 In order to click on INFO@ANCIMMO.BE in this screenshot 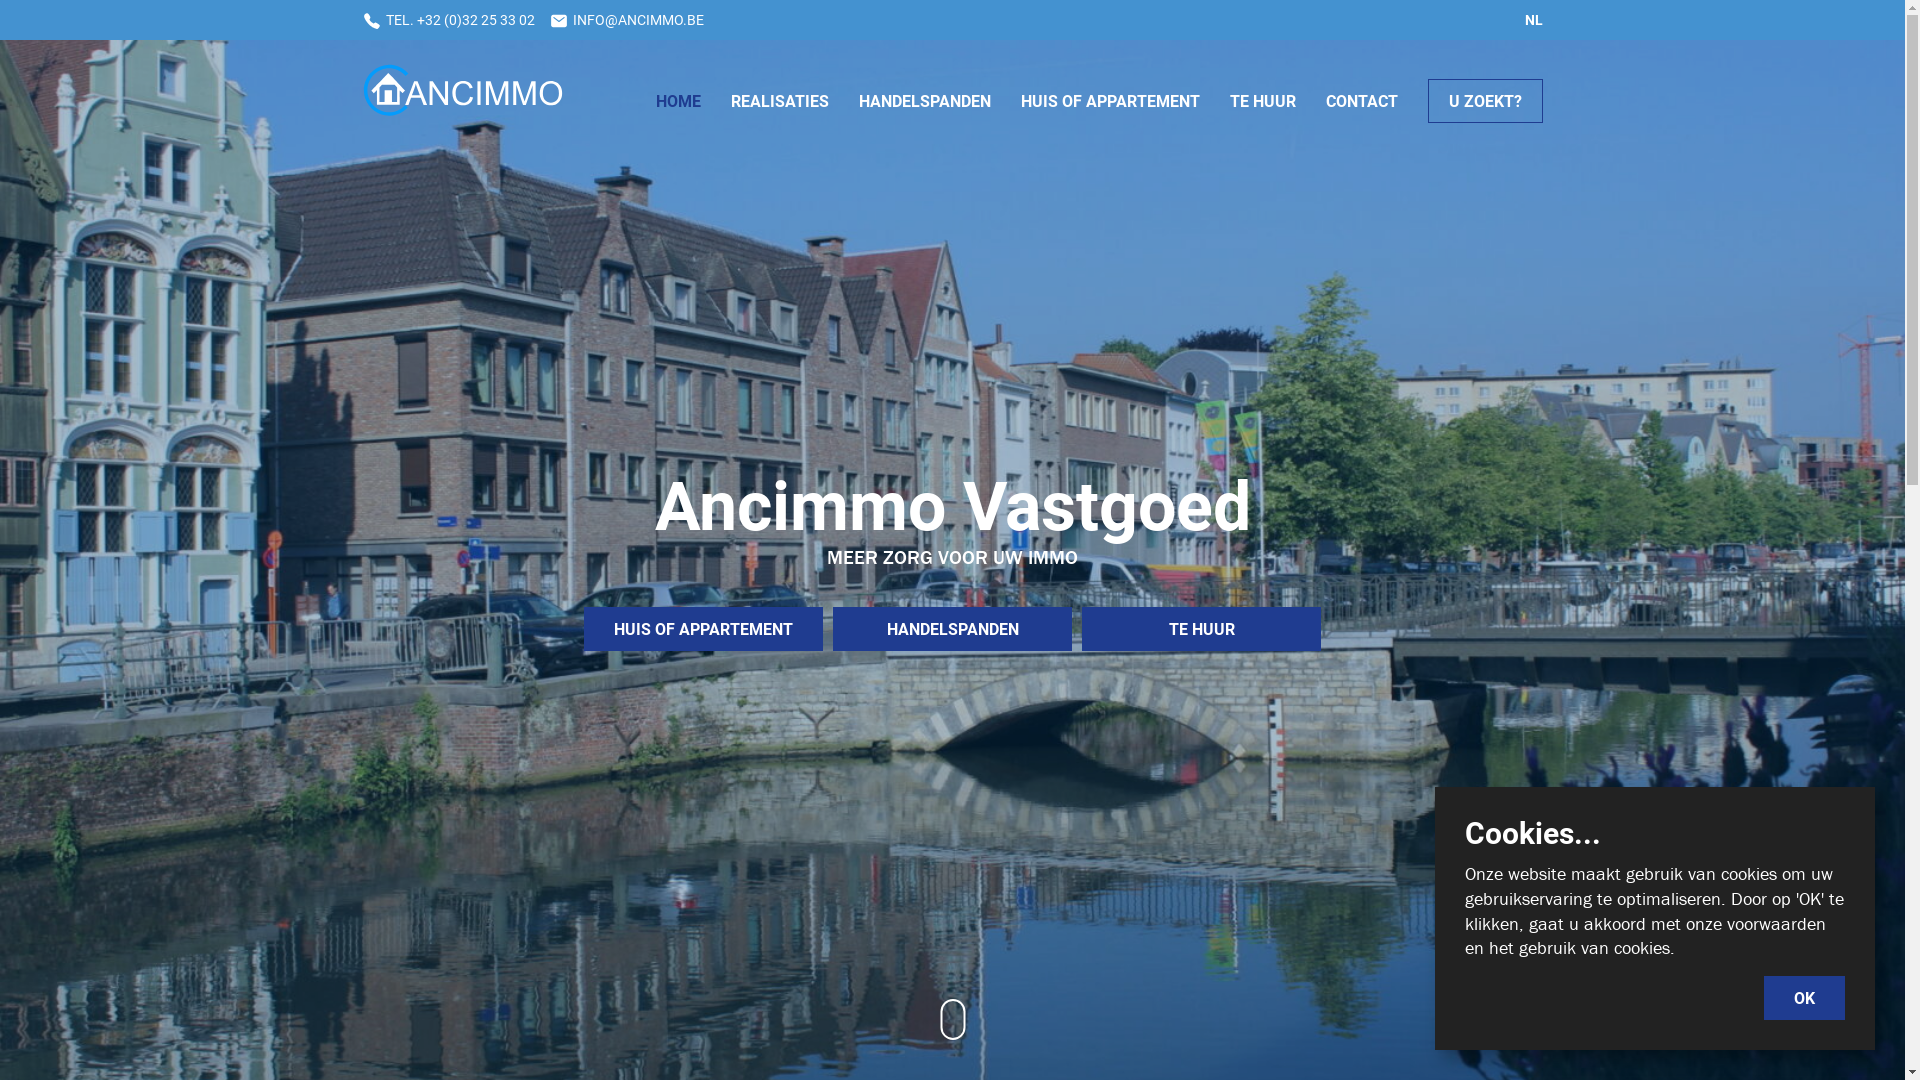, I will do `click(627, 20)`.